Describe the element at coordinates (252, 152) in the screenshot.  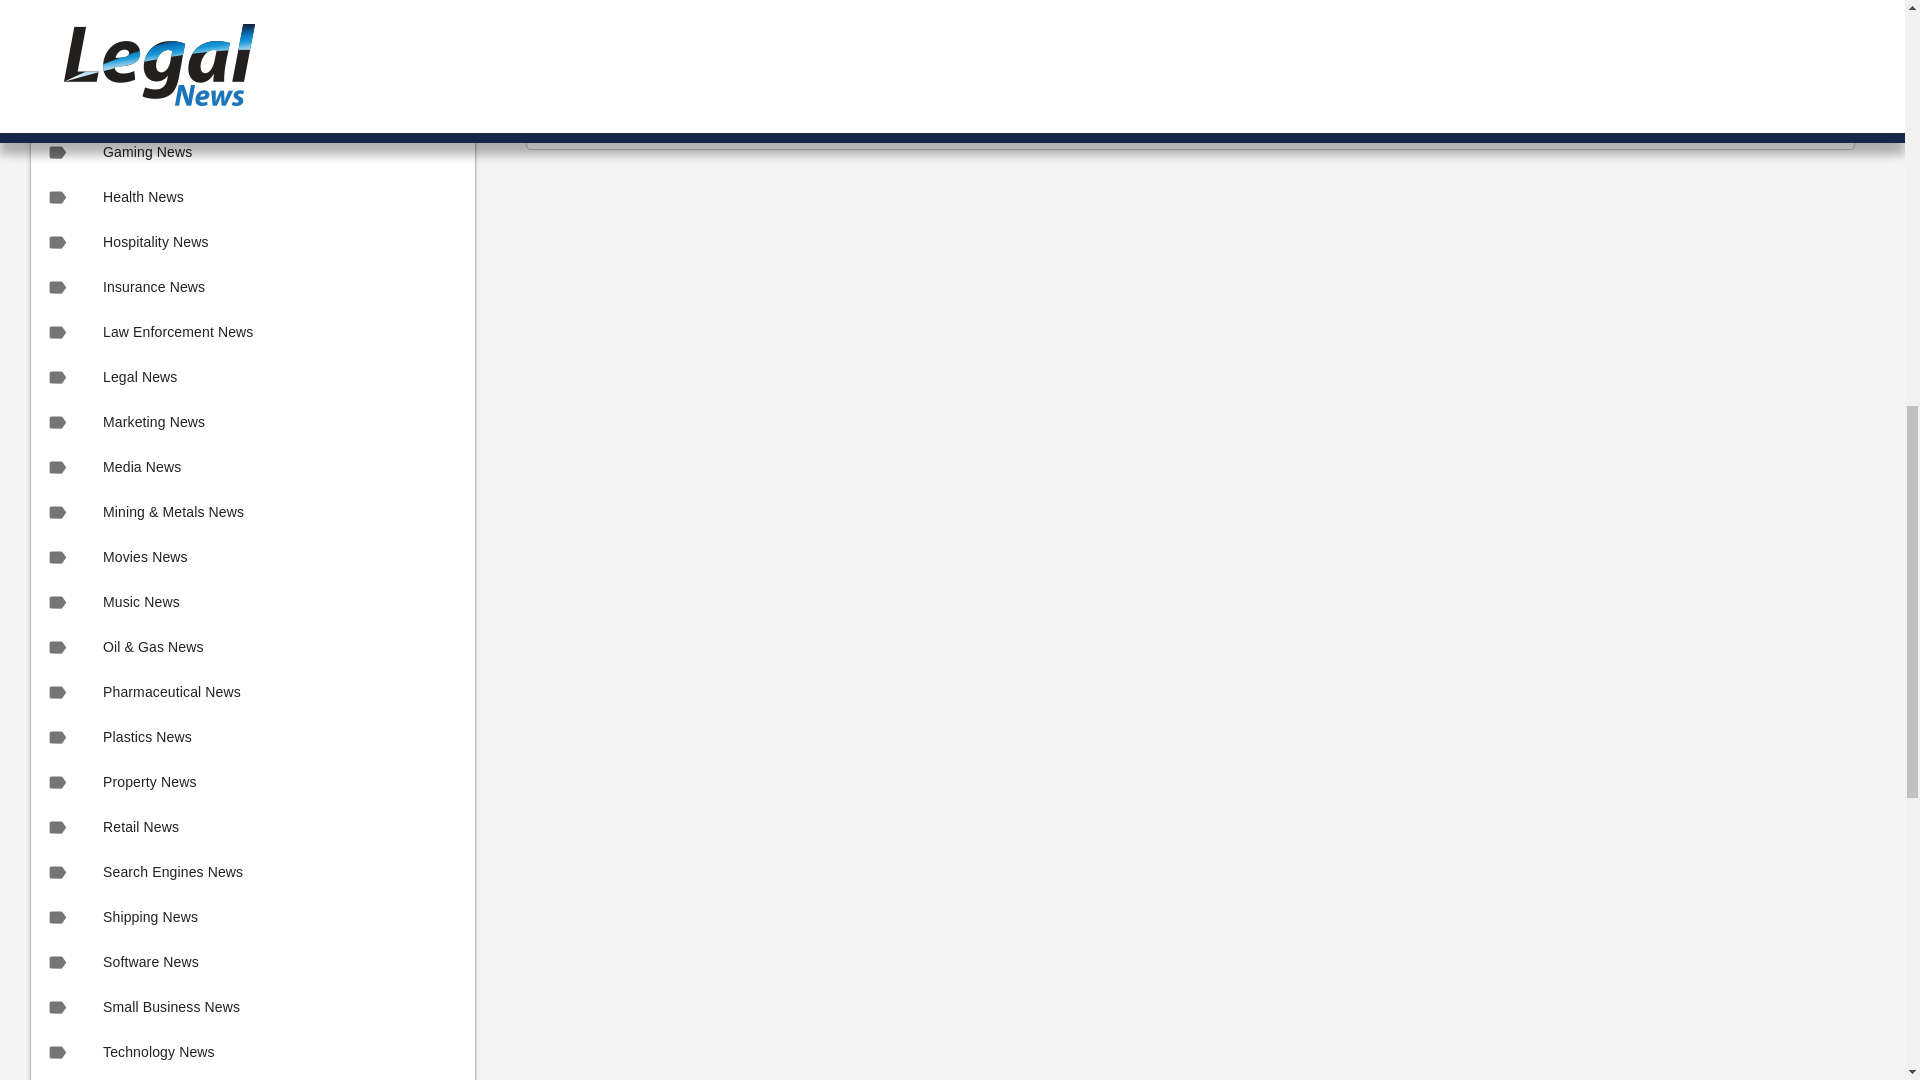
I see `Gaming News` at that location.